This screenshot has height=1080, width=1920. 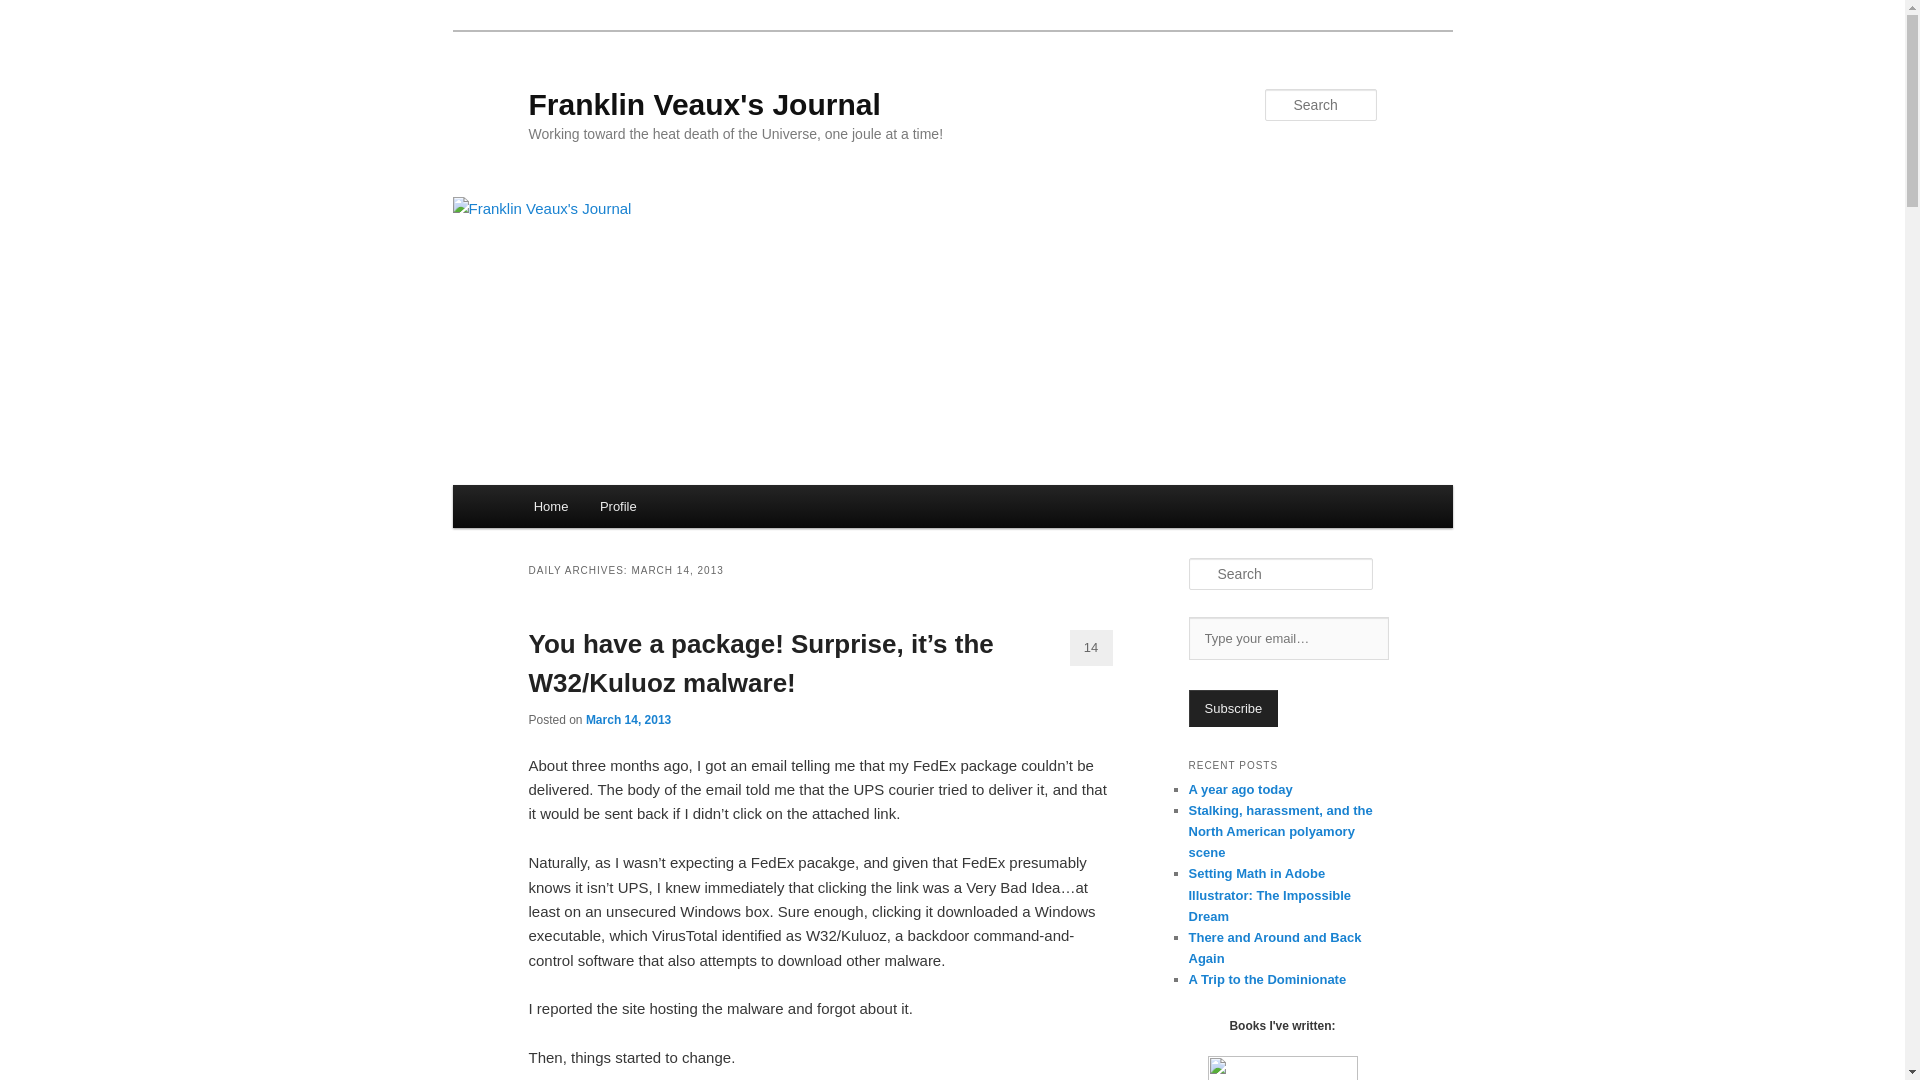 I want to click on Franklin Veaux's Journal, so click(x=704, y=104).